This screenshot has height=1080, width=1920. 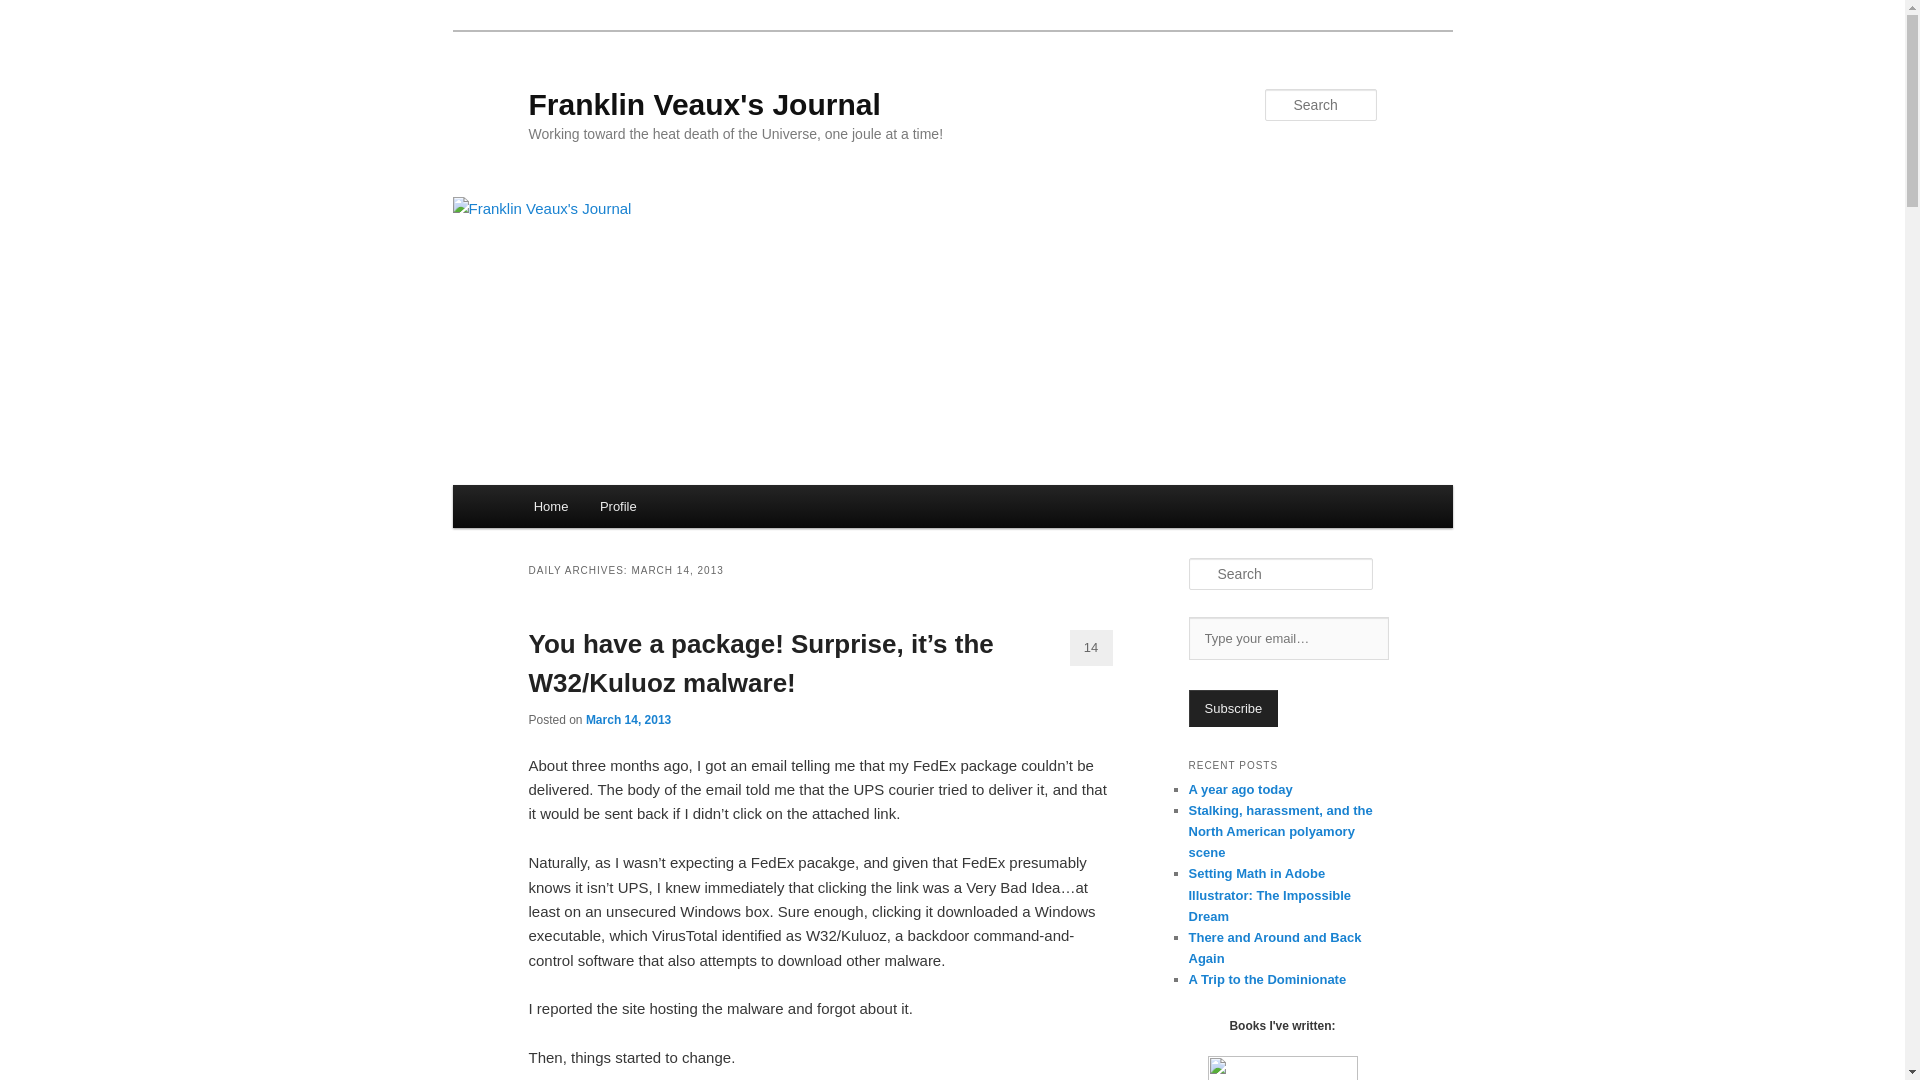 I want to click on Franklin Veaux's Journal, so click(x=704, y=104).